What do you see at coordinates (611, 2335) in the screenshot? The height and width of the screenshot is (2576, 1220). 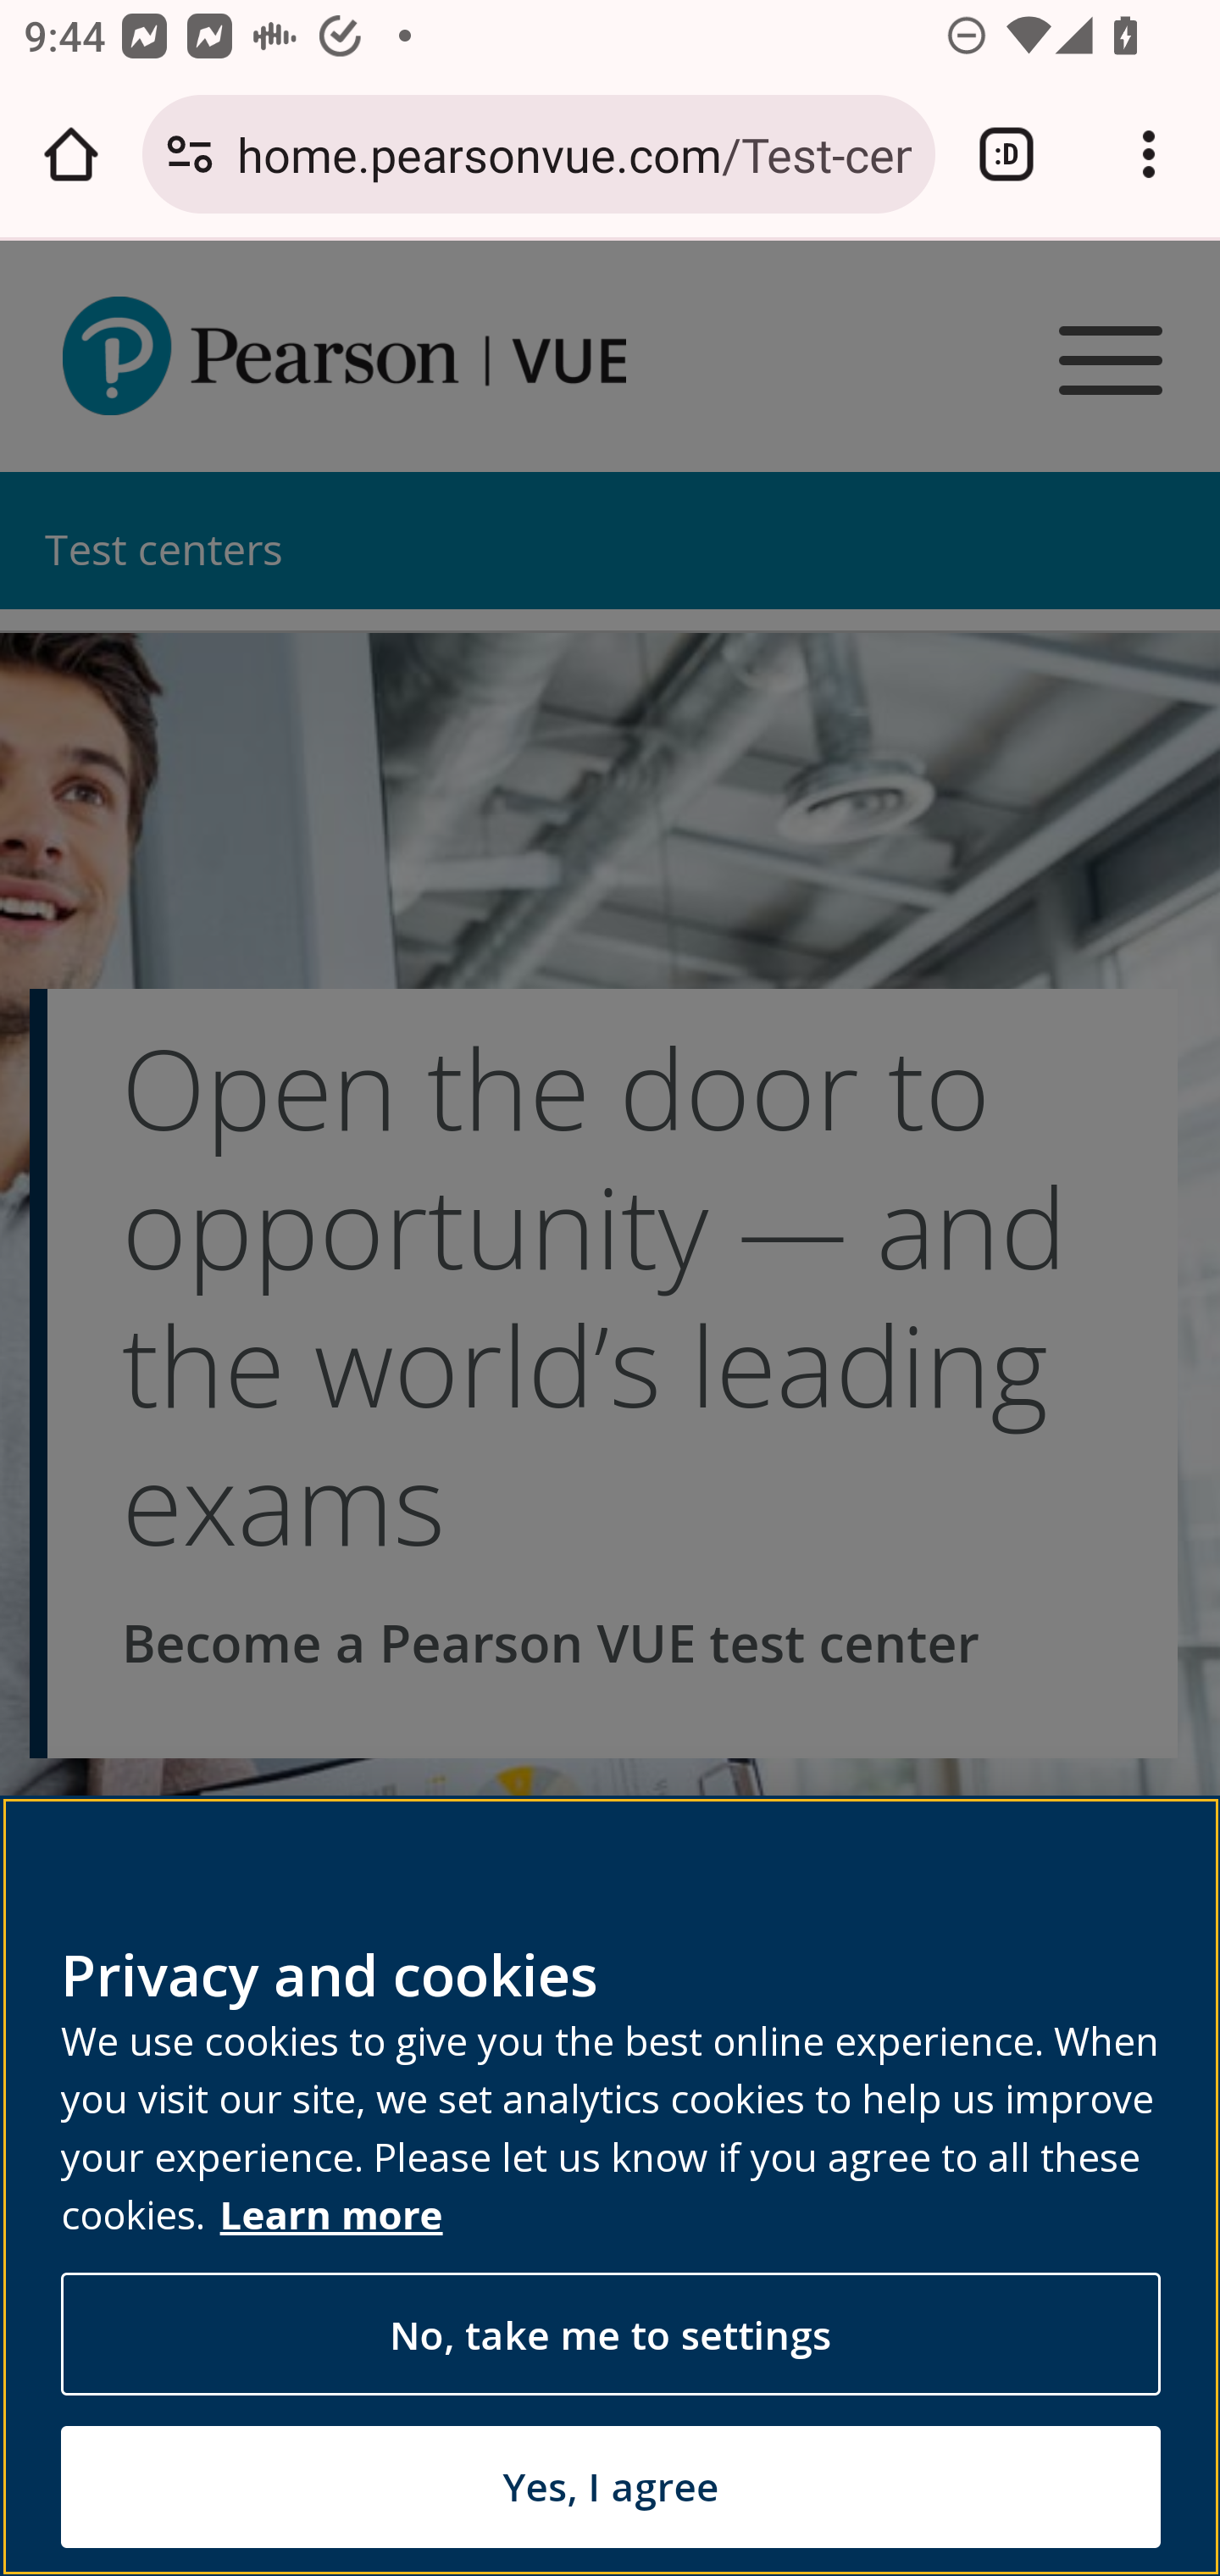 I see `No, take me to settings` at bounding box center [611, 2335].